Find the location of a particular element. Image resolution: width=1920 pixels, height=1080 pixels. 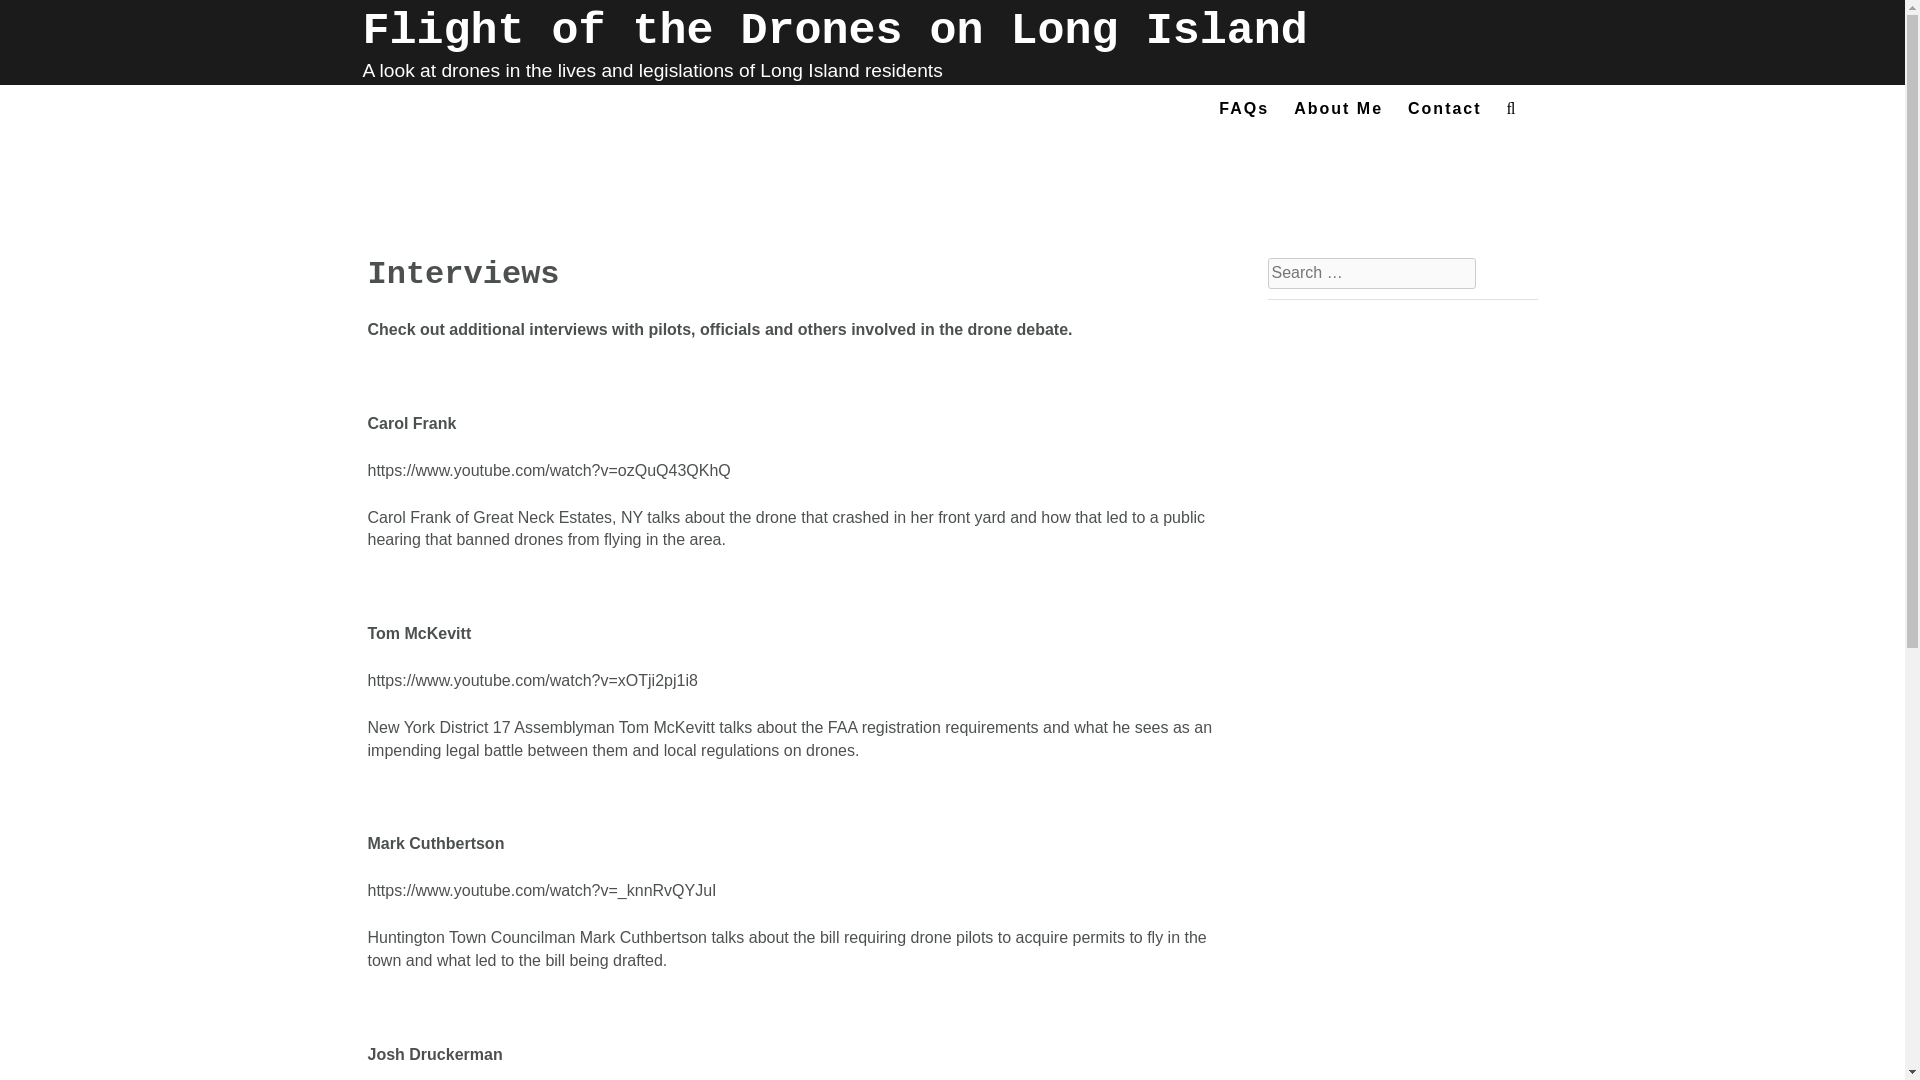

Search is located at coordinates (36, 22).